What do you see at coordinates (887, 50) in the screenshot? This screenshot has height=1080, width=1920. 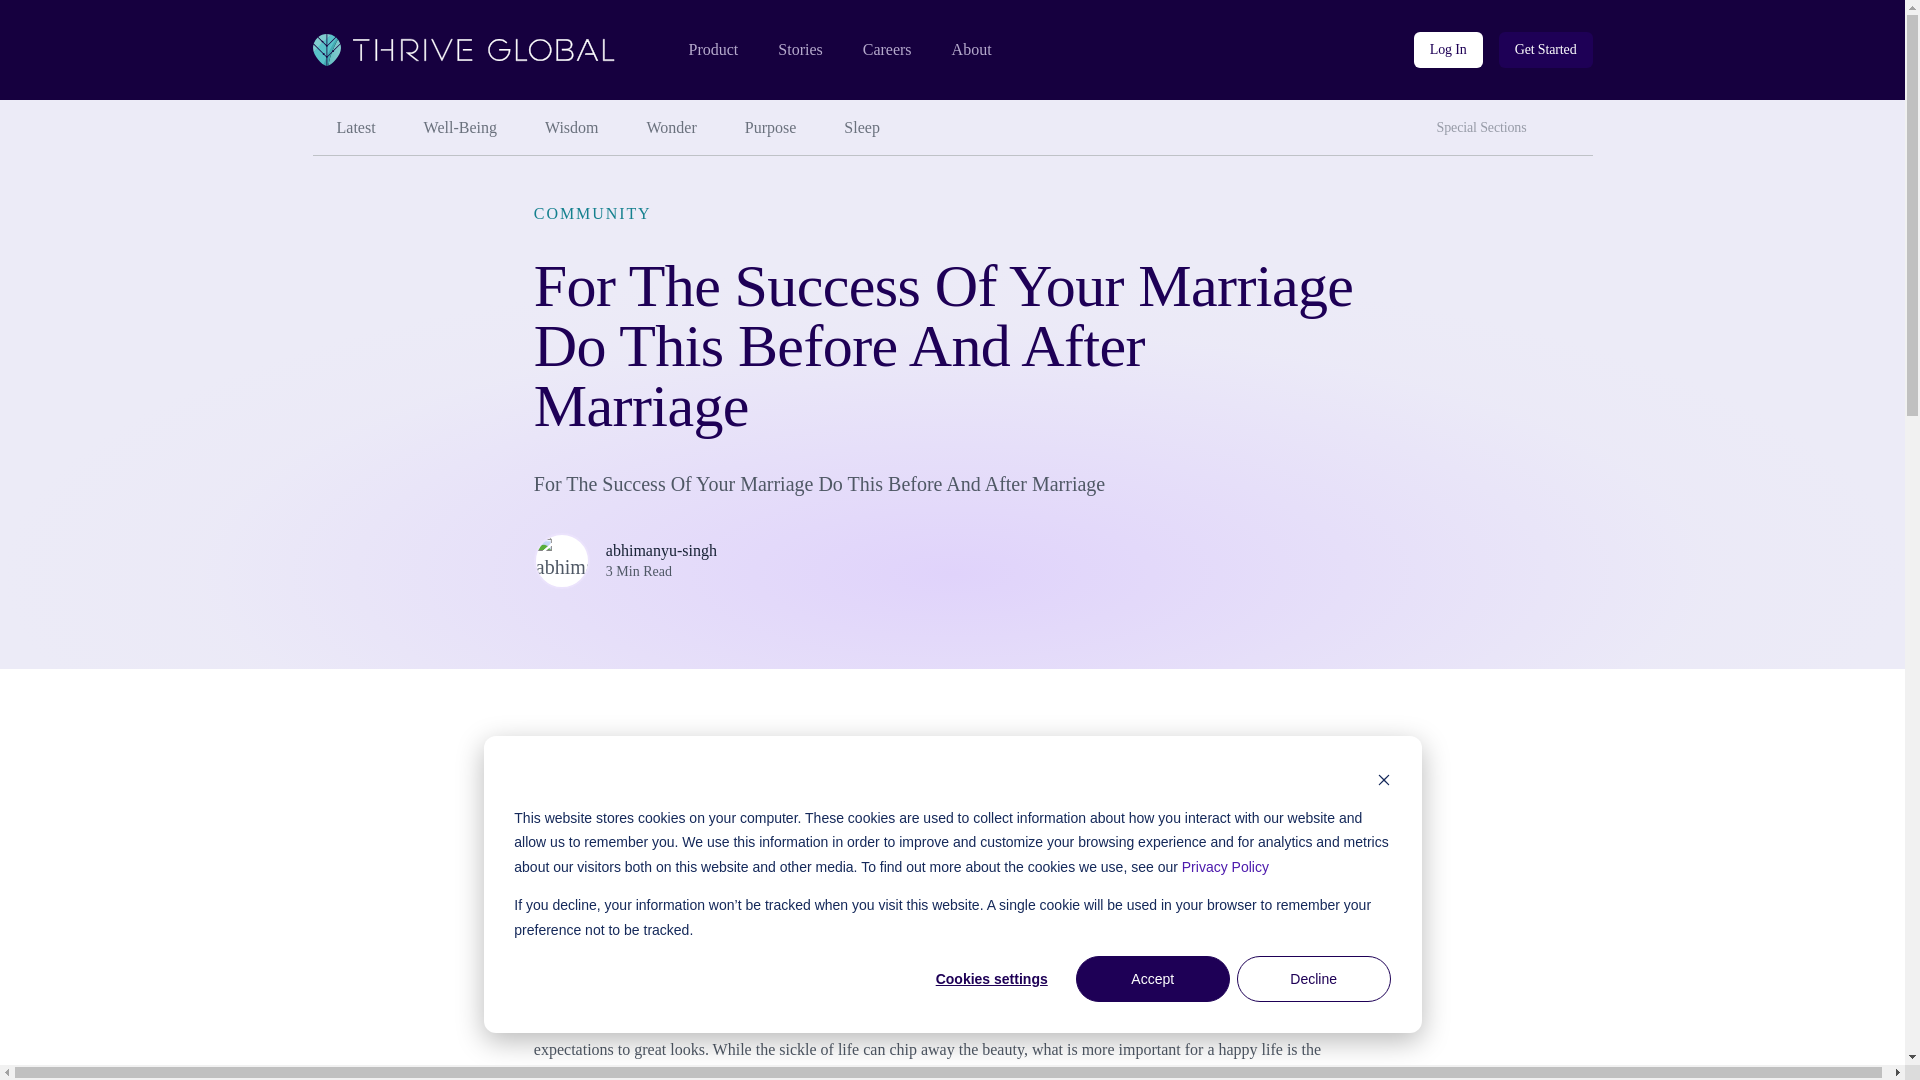 I see `Careers` at bounding box center [887, 50].